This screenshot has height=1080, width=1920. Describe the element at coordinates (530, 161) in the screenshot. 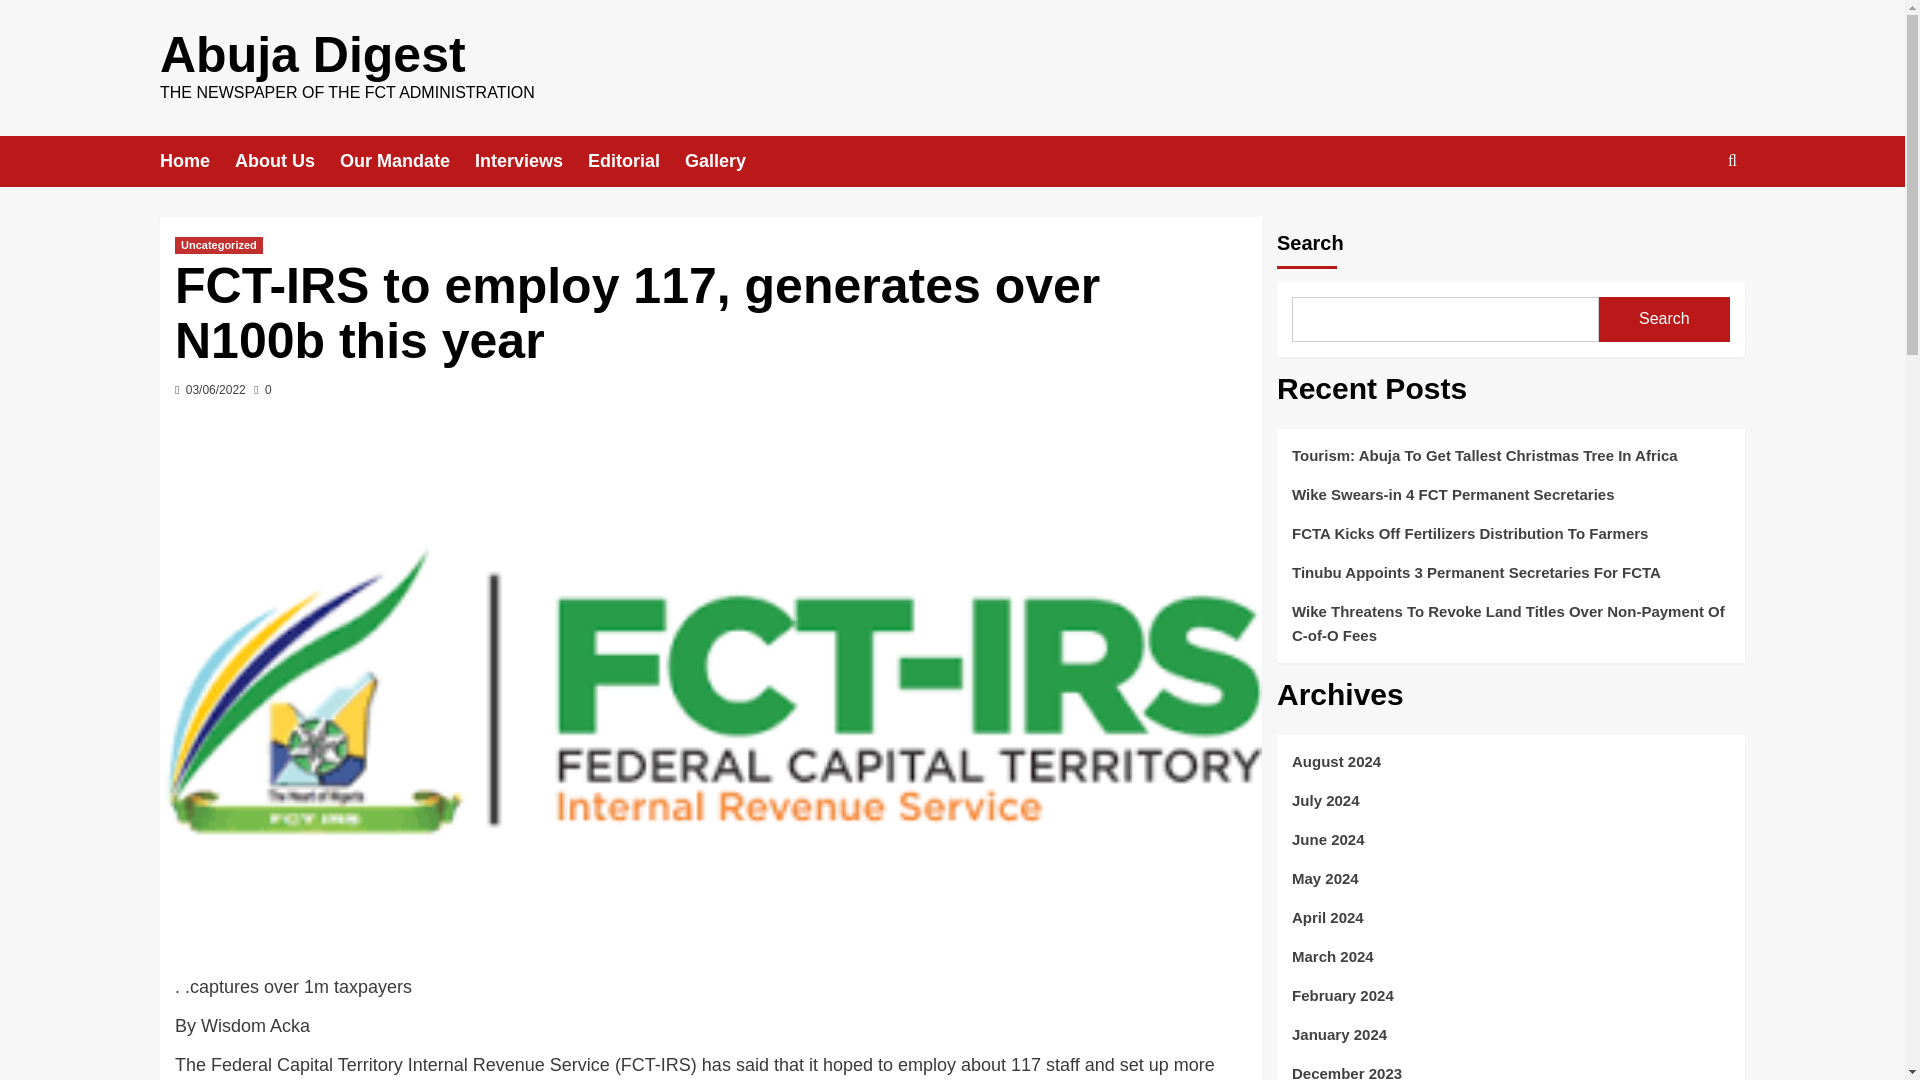

I see `Interviews` at that location.